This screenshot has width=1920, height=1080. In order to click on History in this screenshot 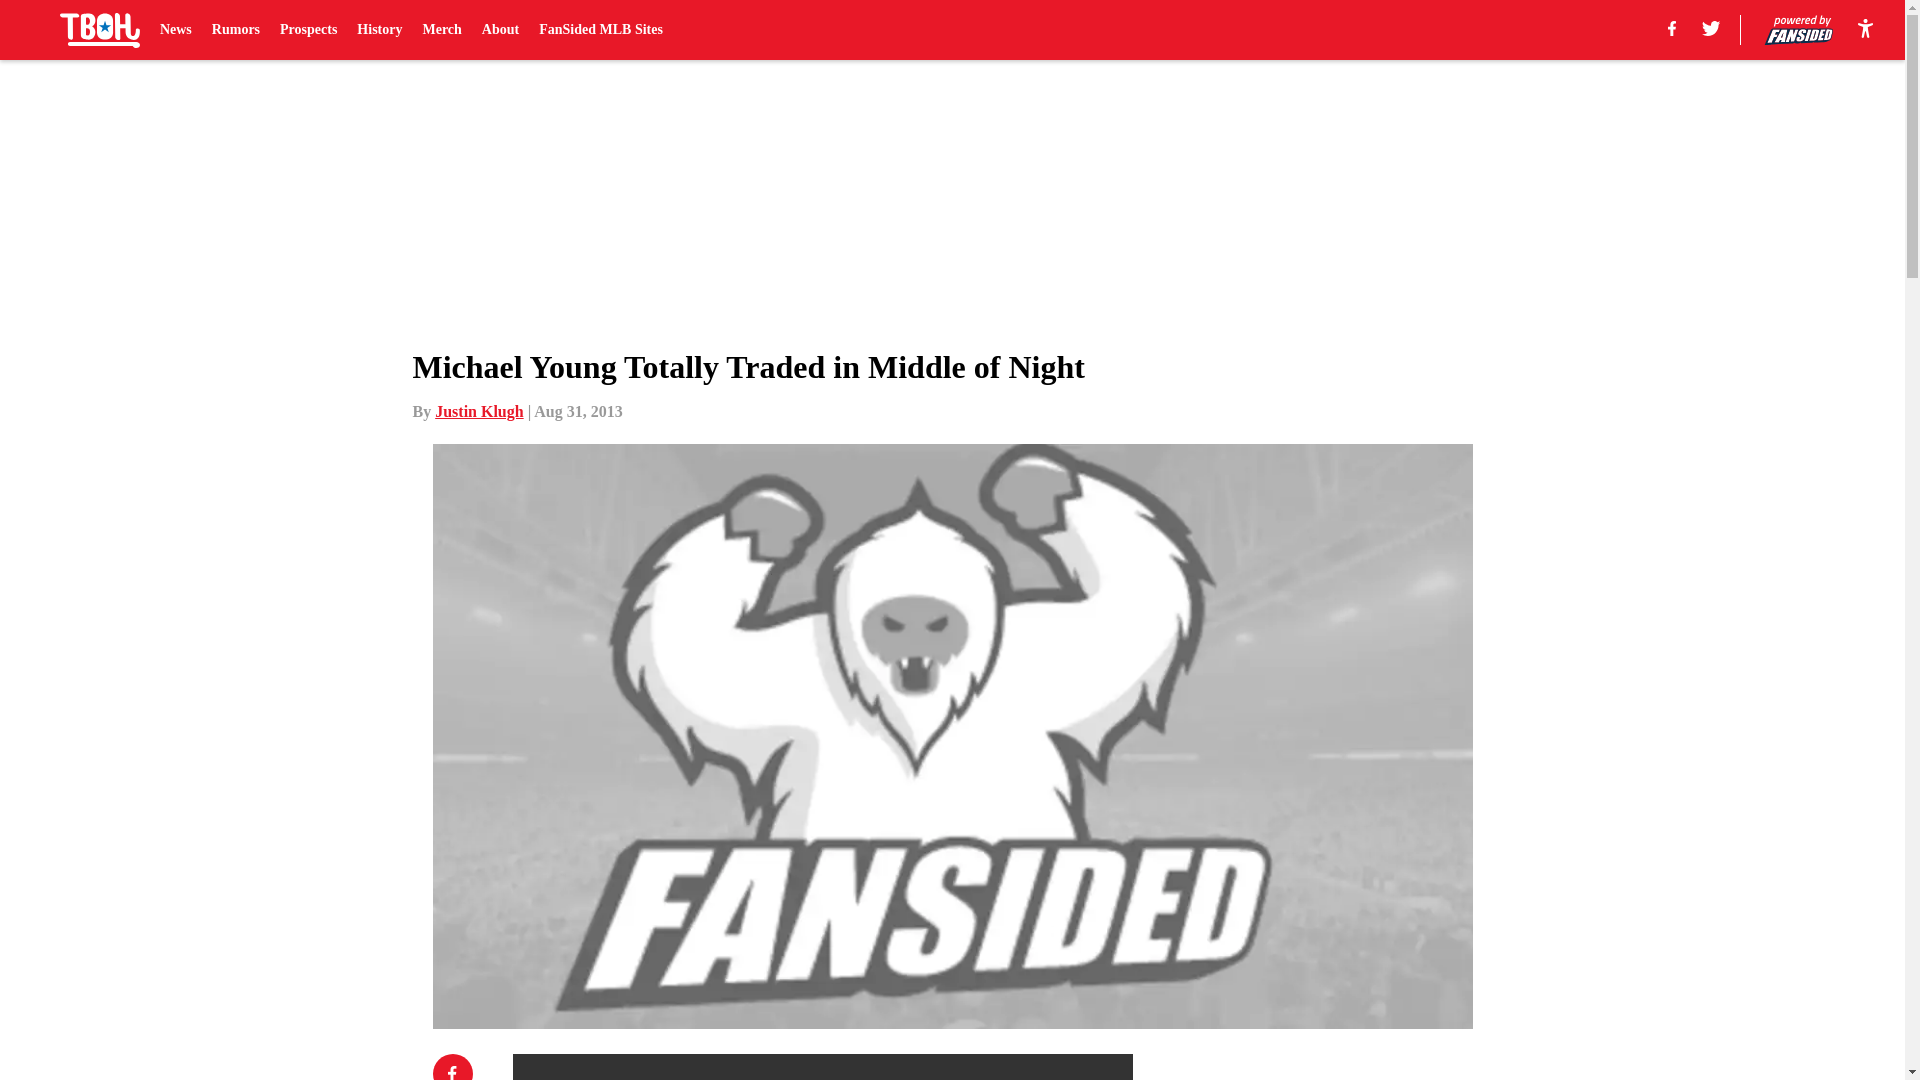, I will do `click(379, 30)`.